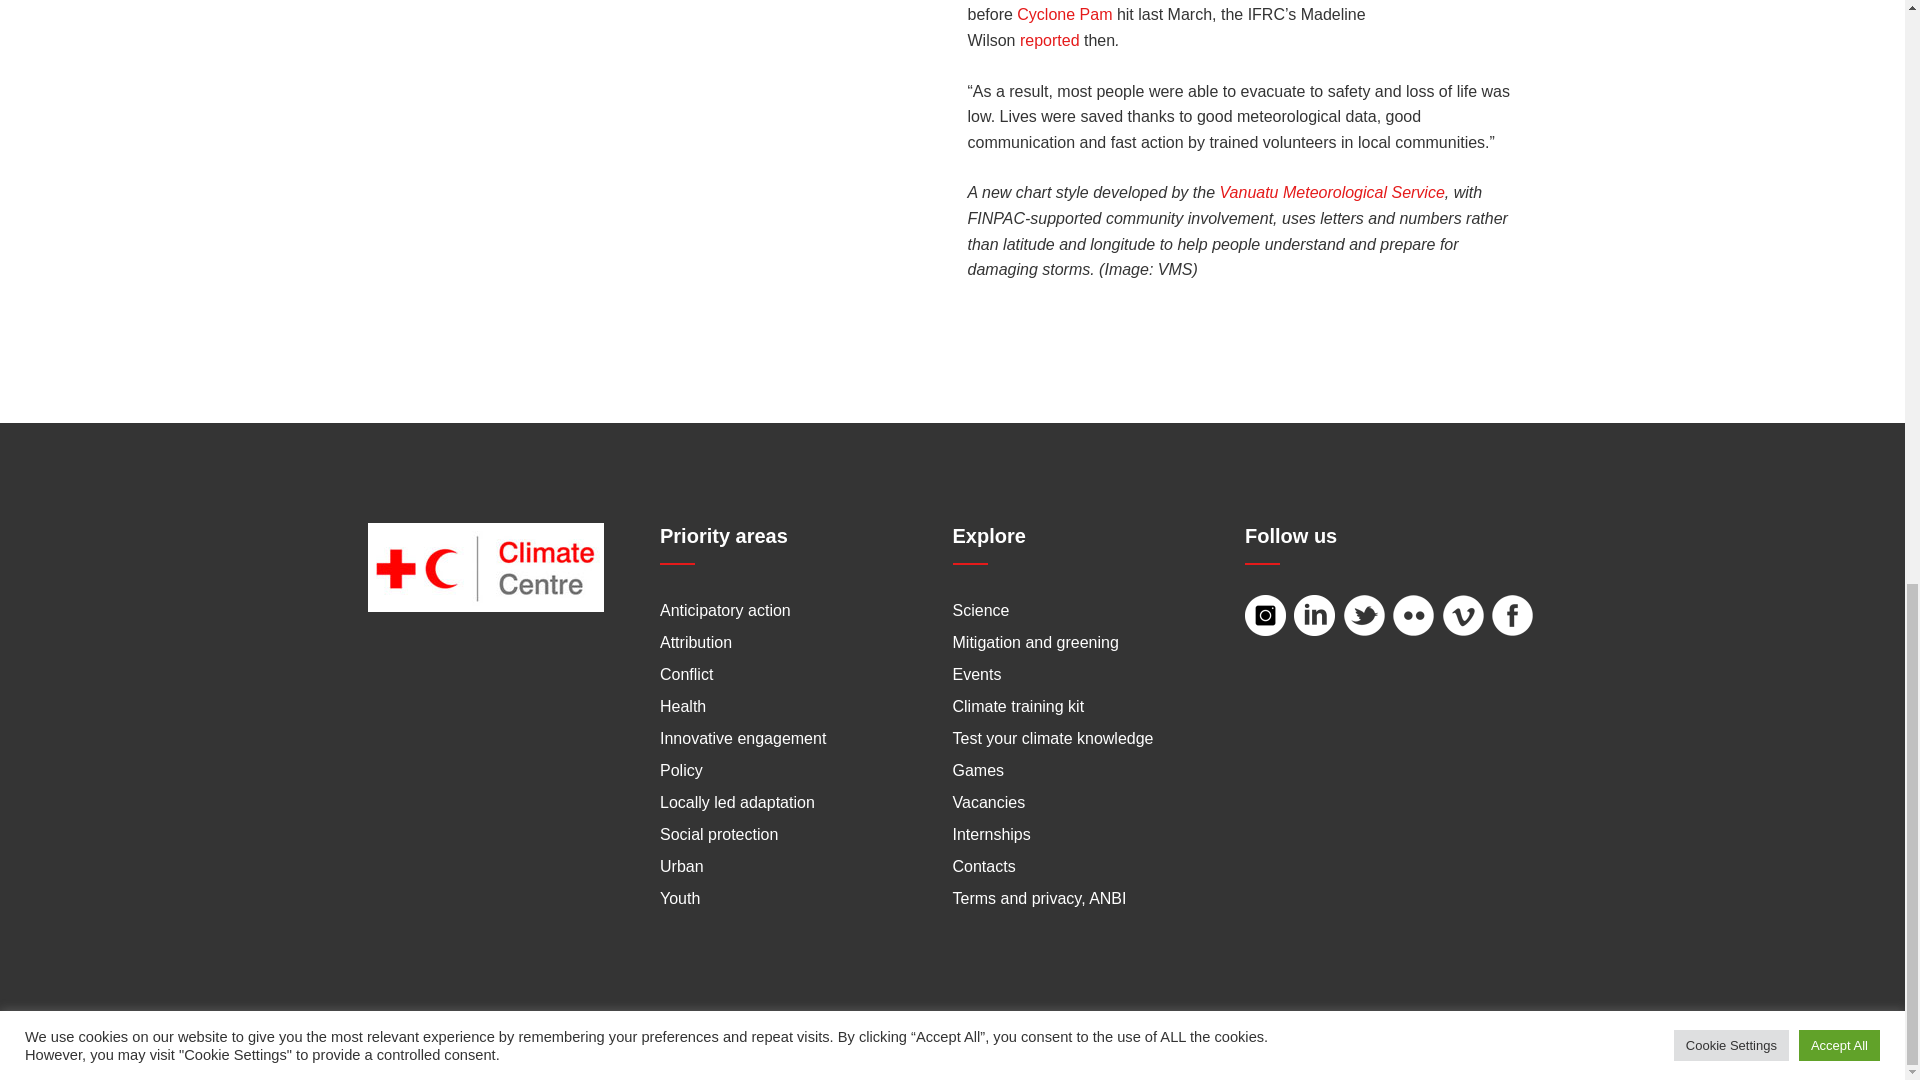 The image size is (1920, 1080). I want to click on reported, so click(1049, 40).